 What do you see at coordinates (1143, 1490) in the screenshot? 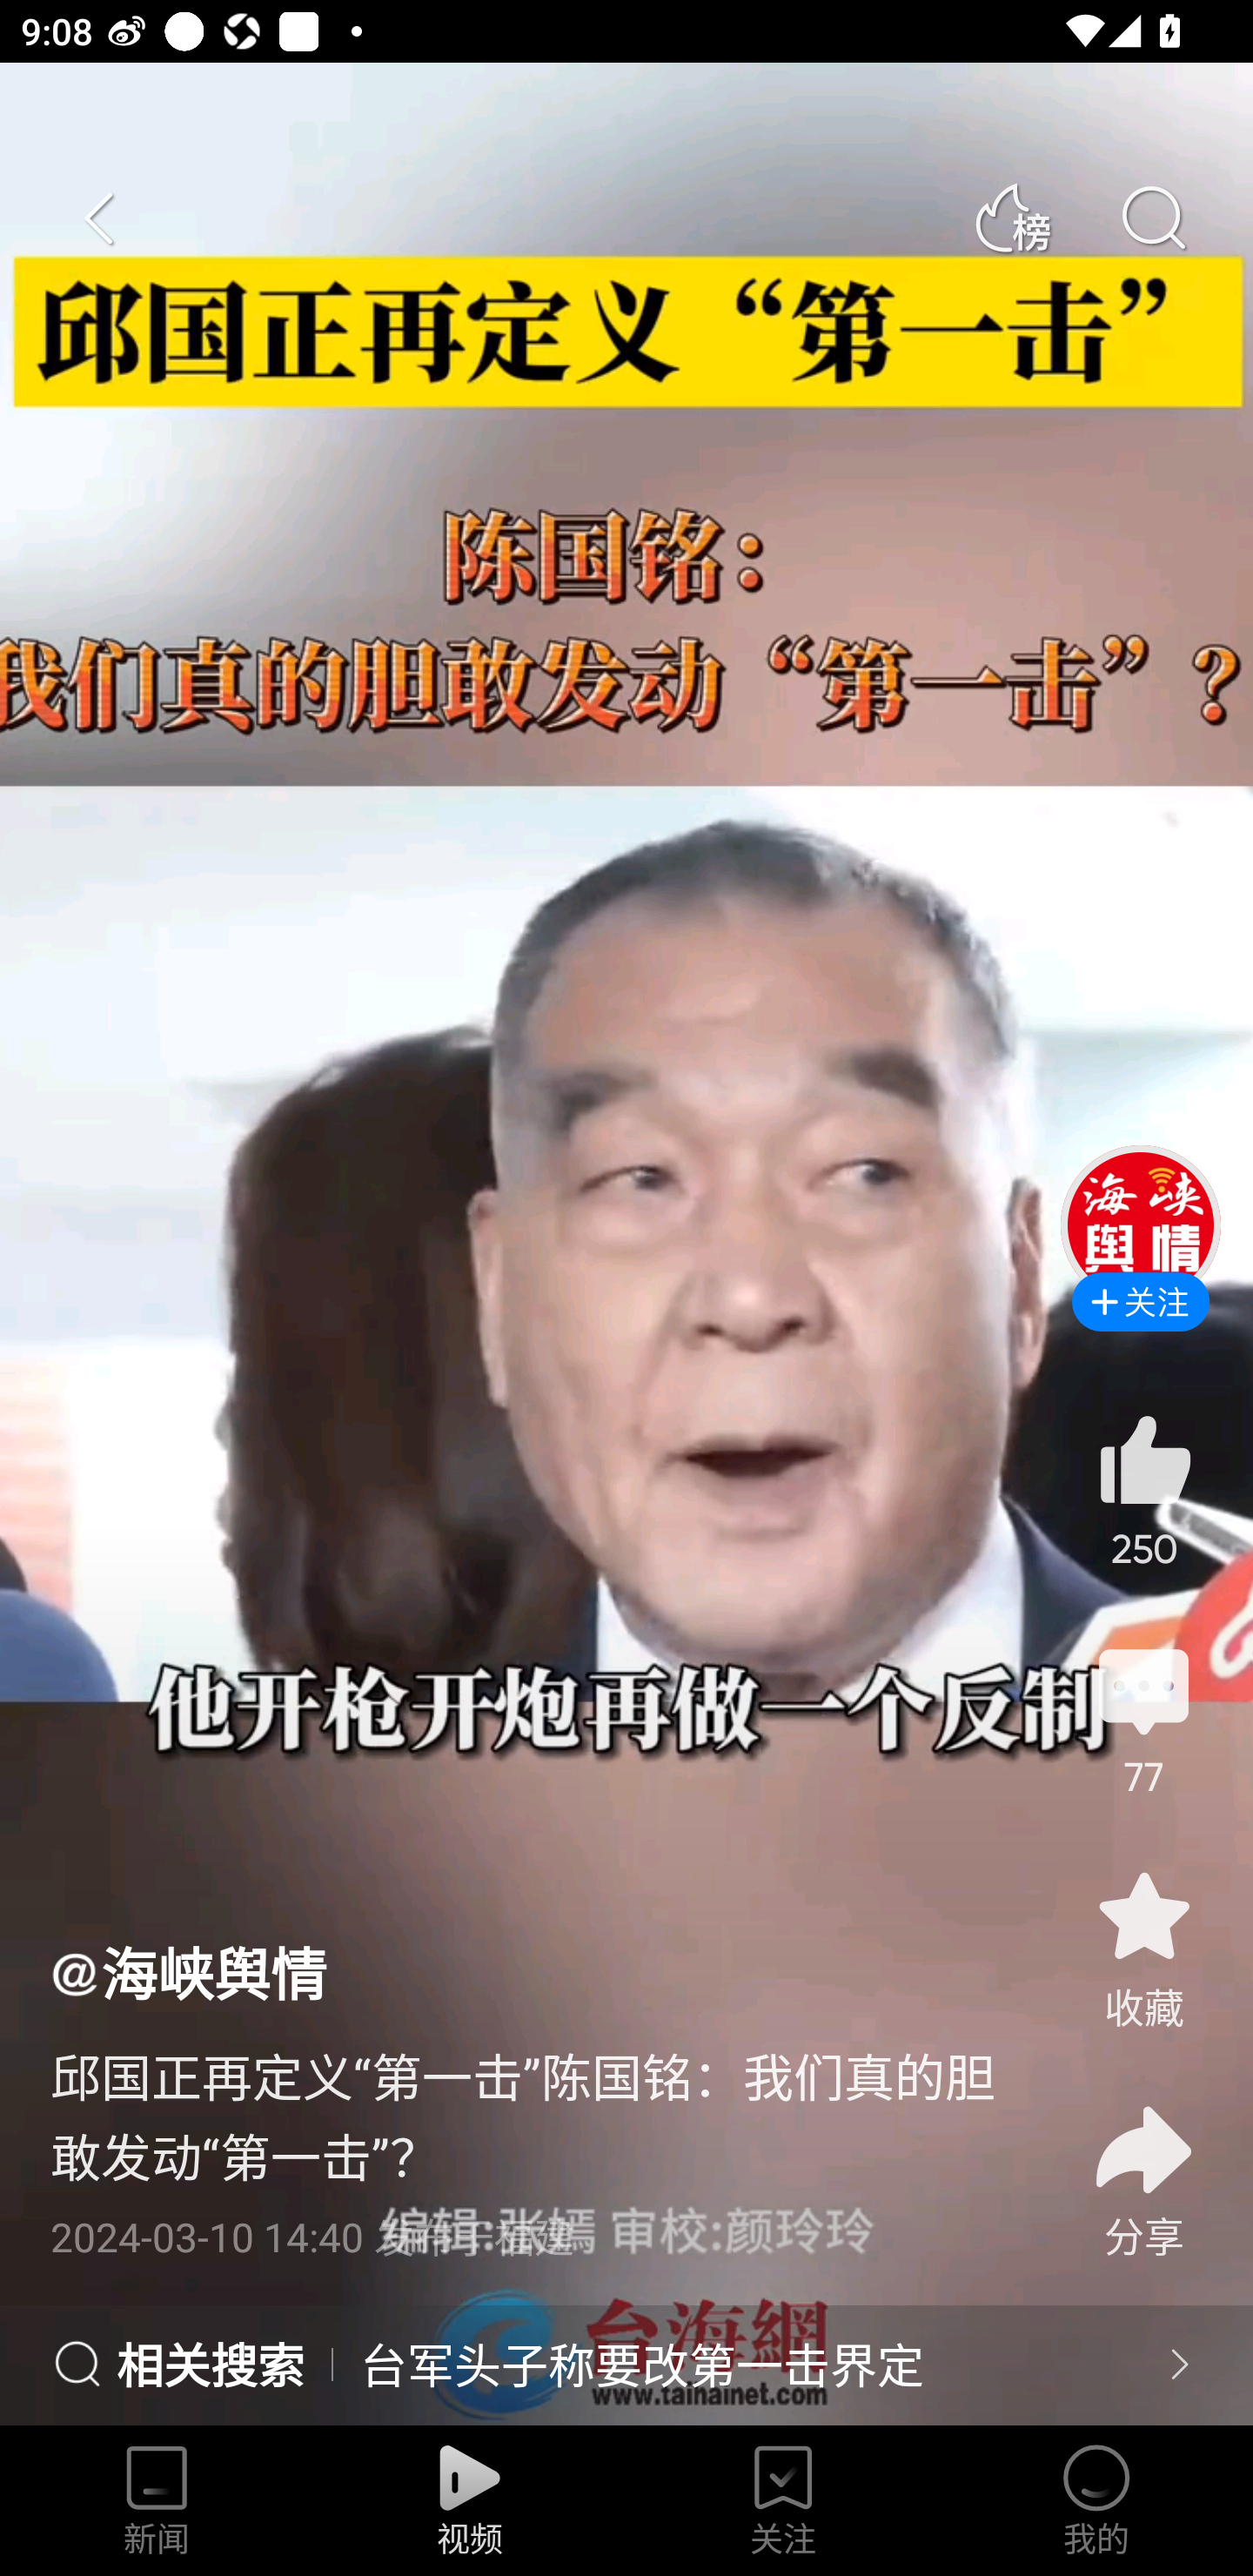
I see `赞 250` at bounding box center [1143, 1490].